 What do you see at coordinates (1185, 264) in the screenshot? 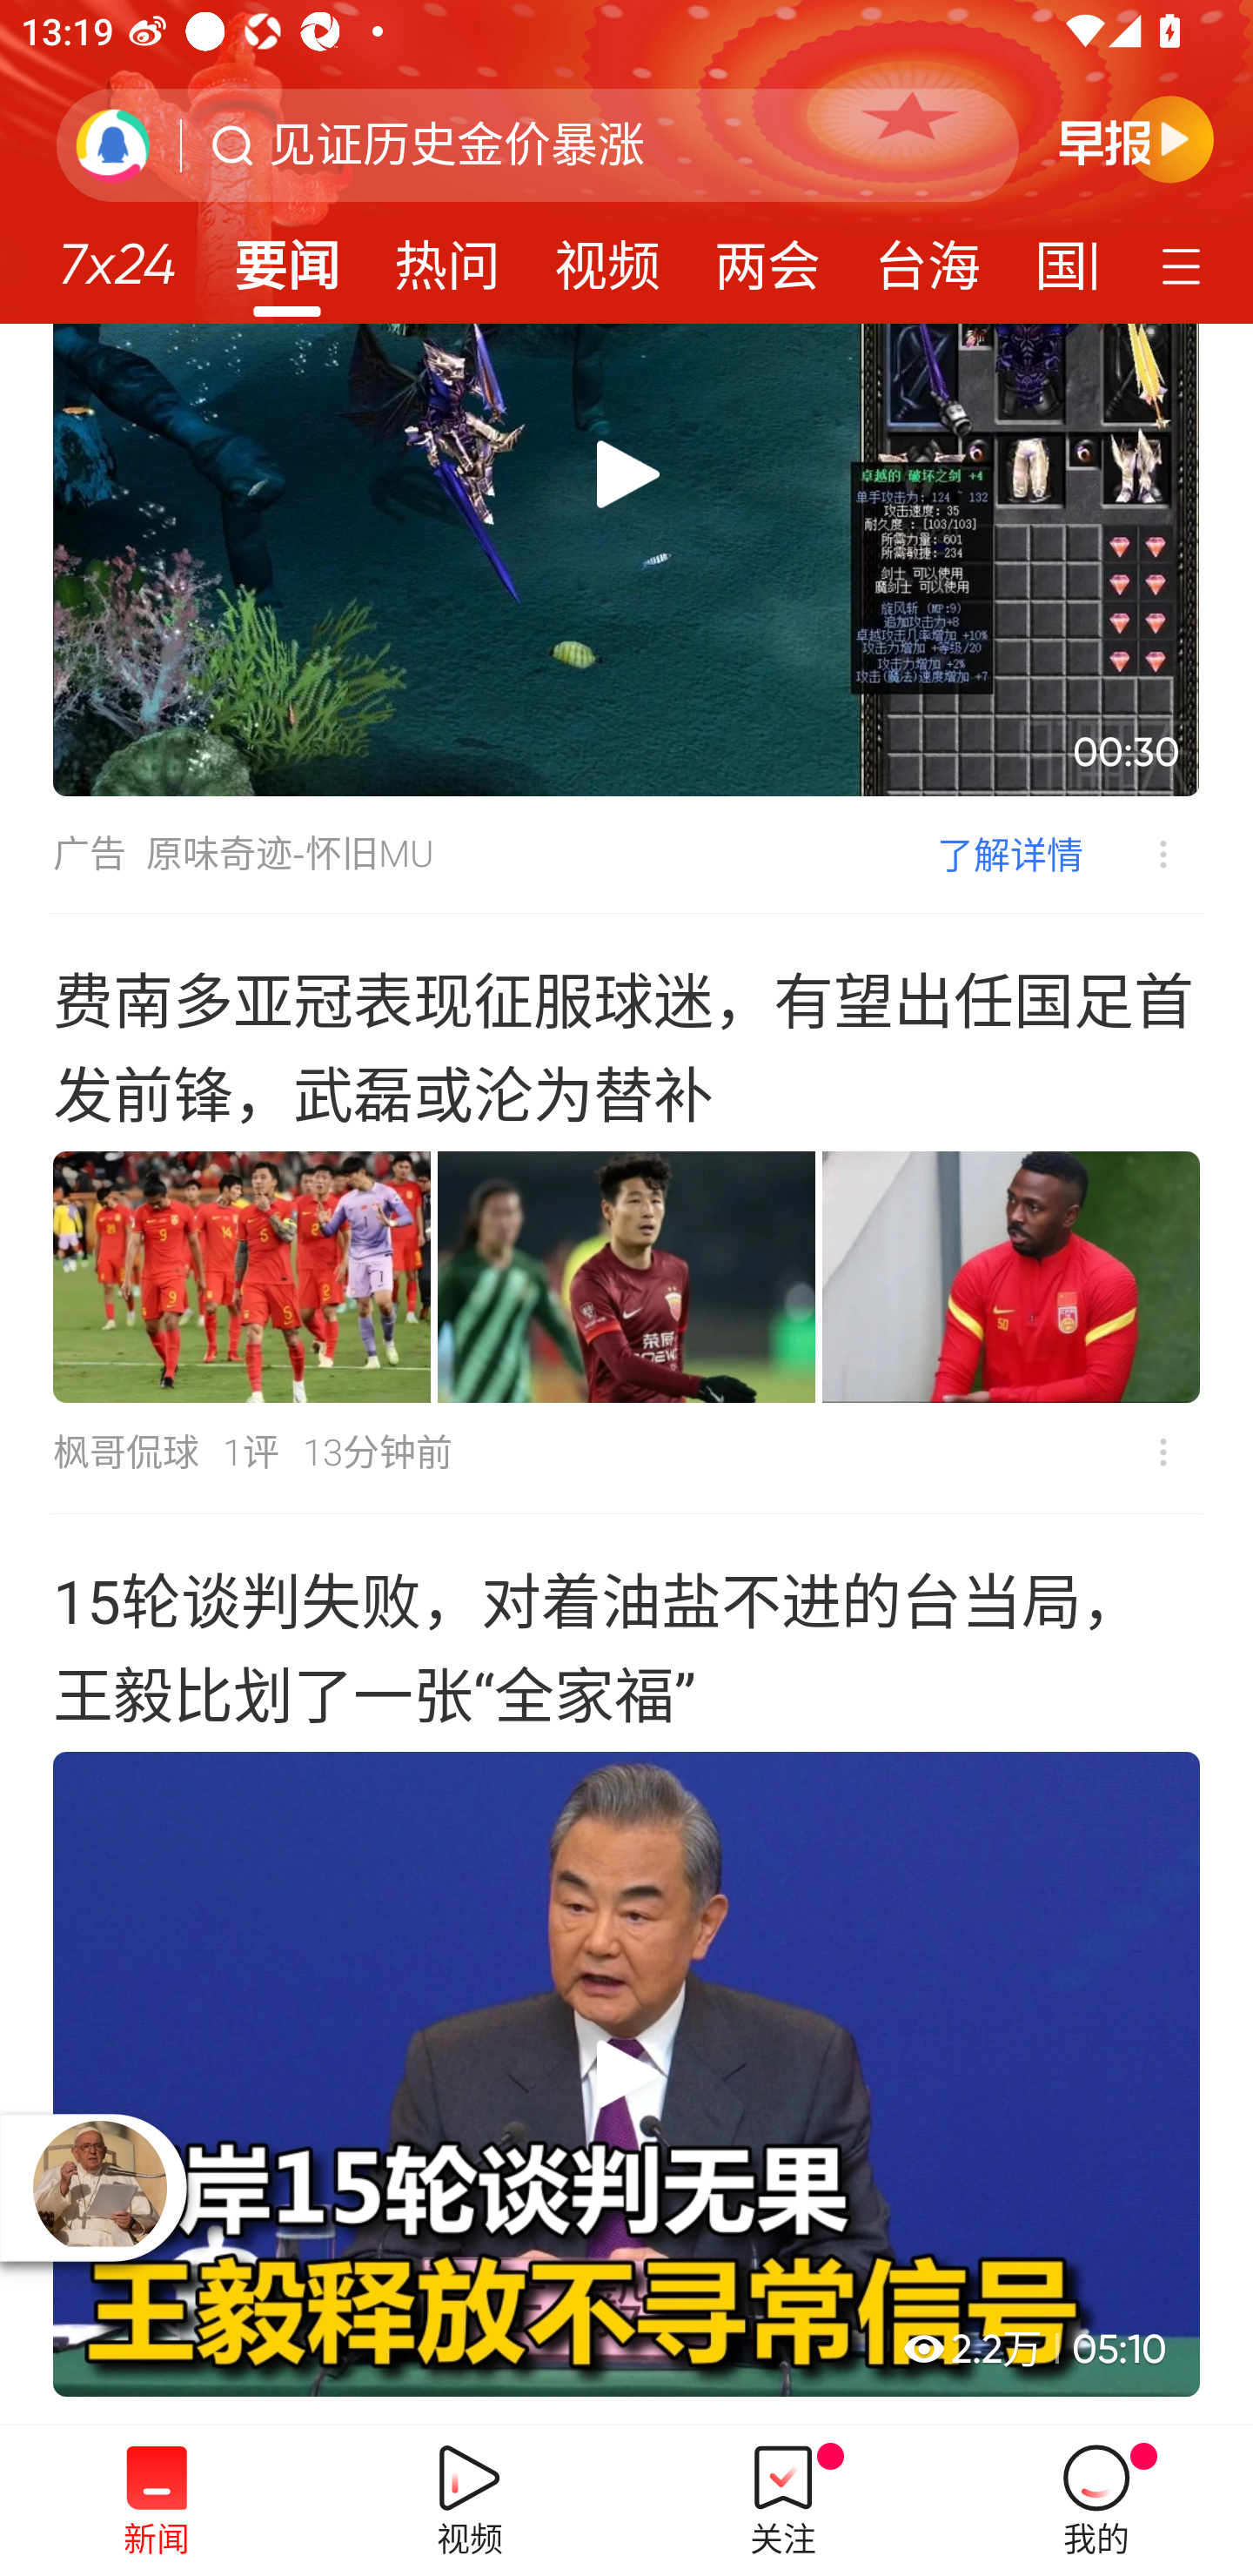
I see ` 定制频道` at bounding box center [1185, 264].